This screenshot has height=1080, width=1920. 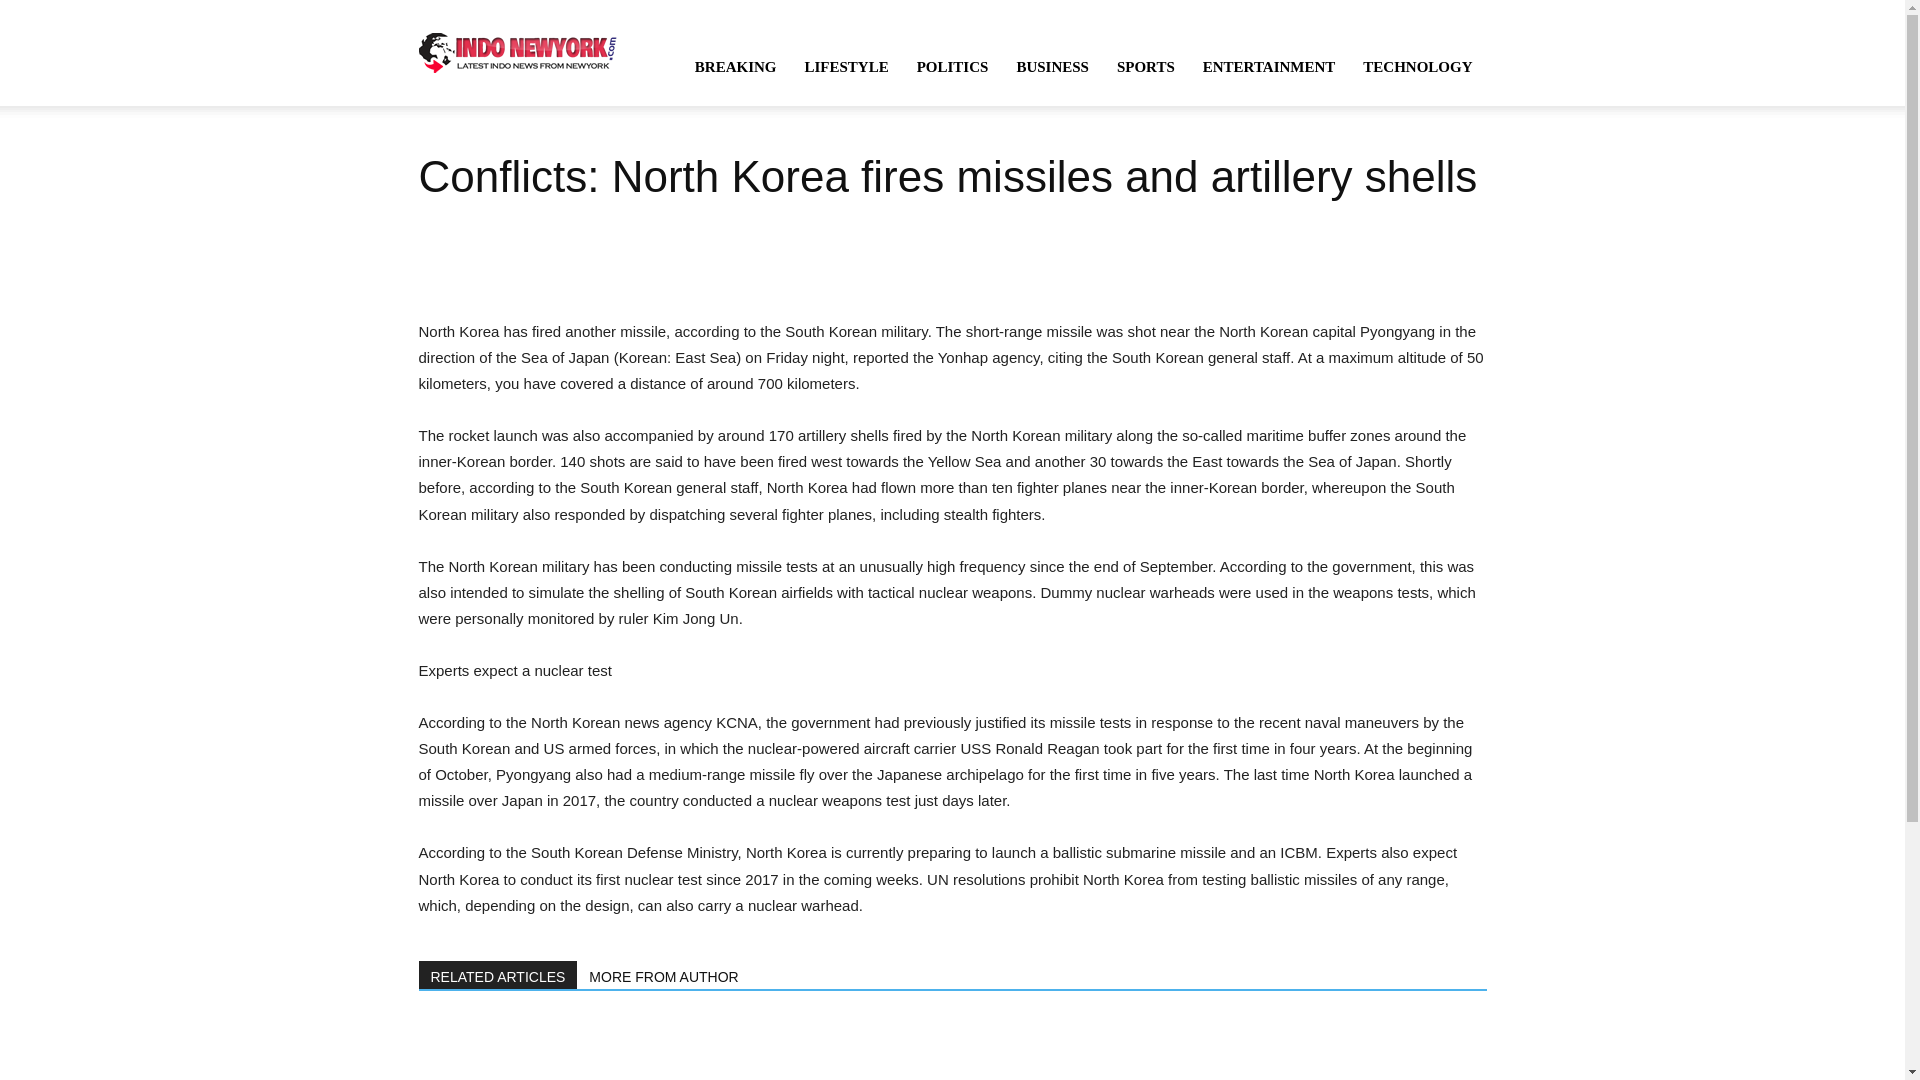 What do you see at coordinates (952, 66) in the screenshot?
I see `POLITICS` at bounding box center [952, 66].